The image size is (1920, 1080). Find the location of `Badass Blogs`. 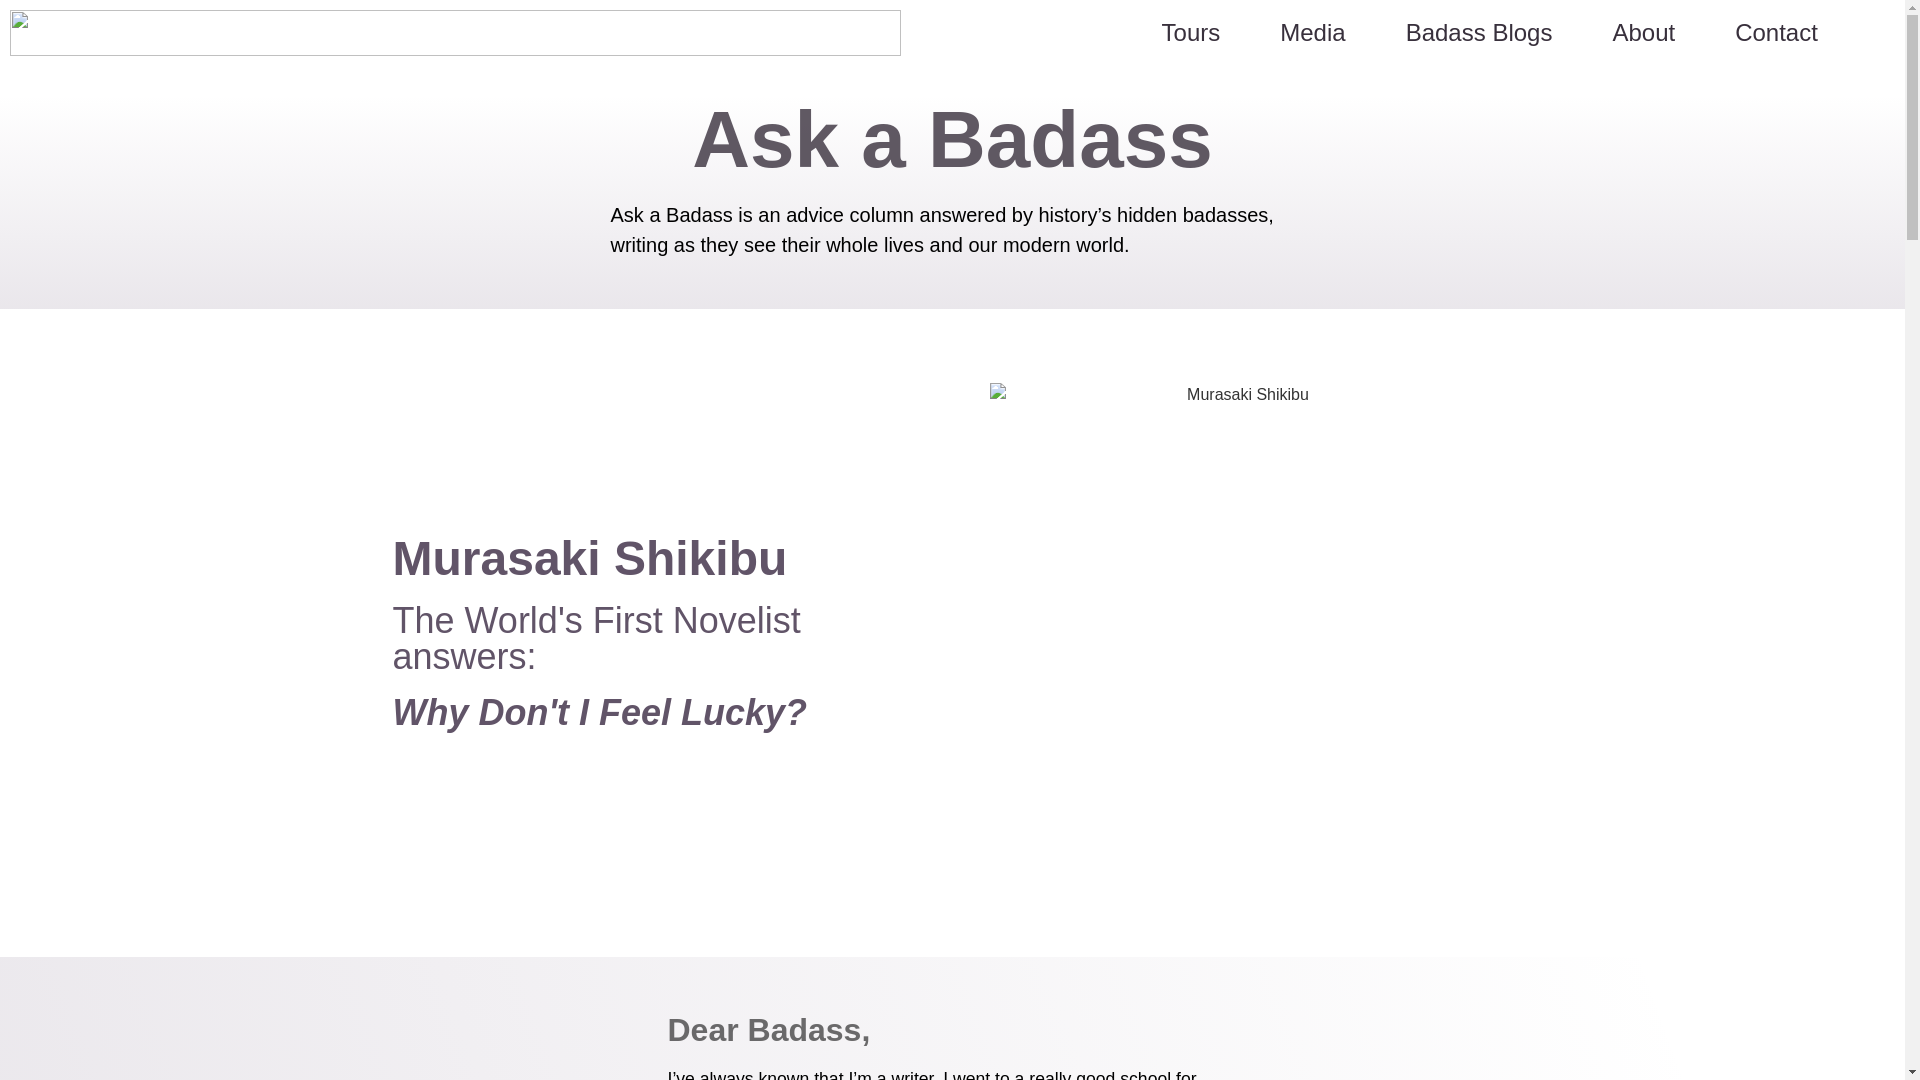

Badass Blogs is located at coordinates (1479, 32).